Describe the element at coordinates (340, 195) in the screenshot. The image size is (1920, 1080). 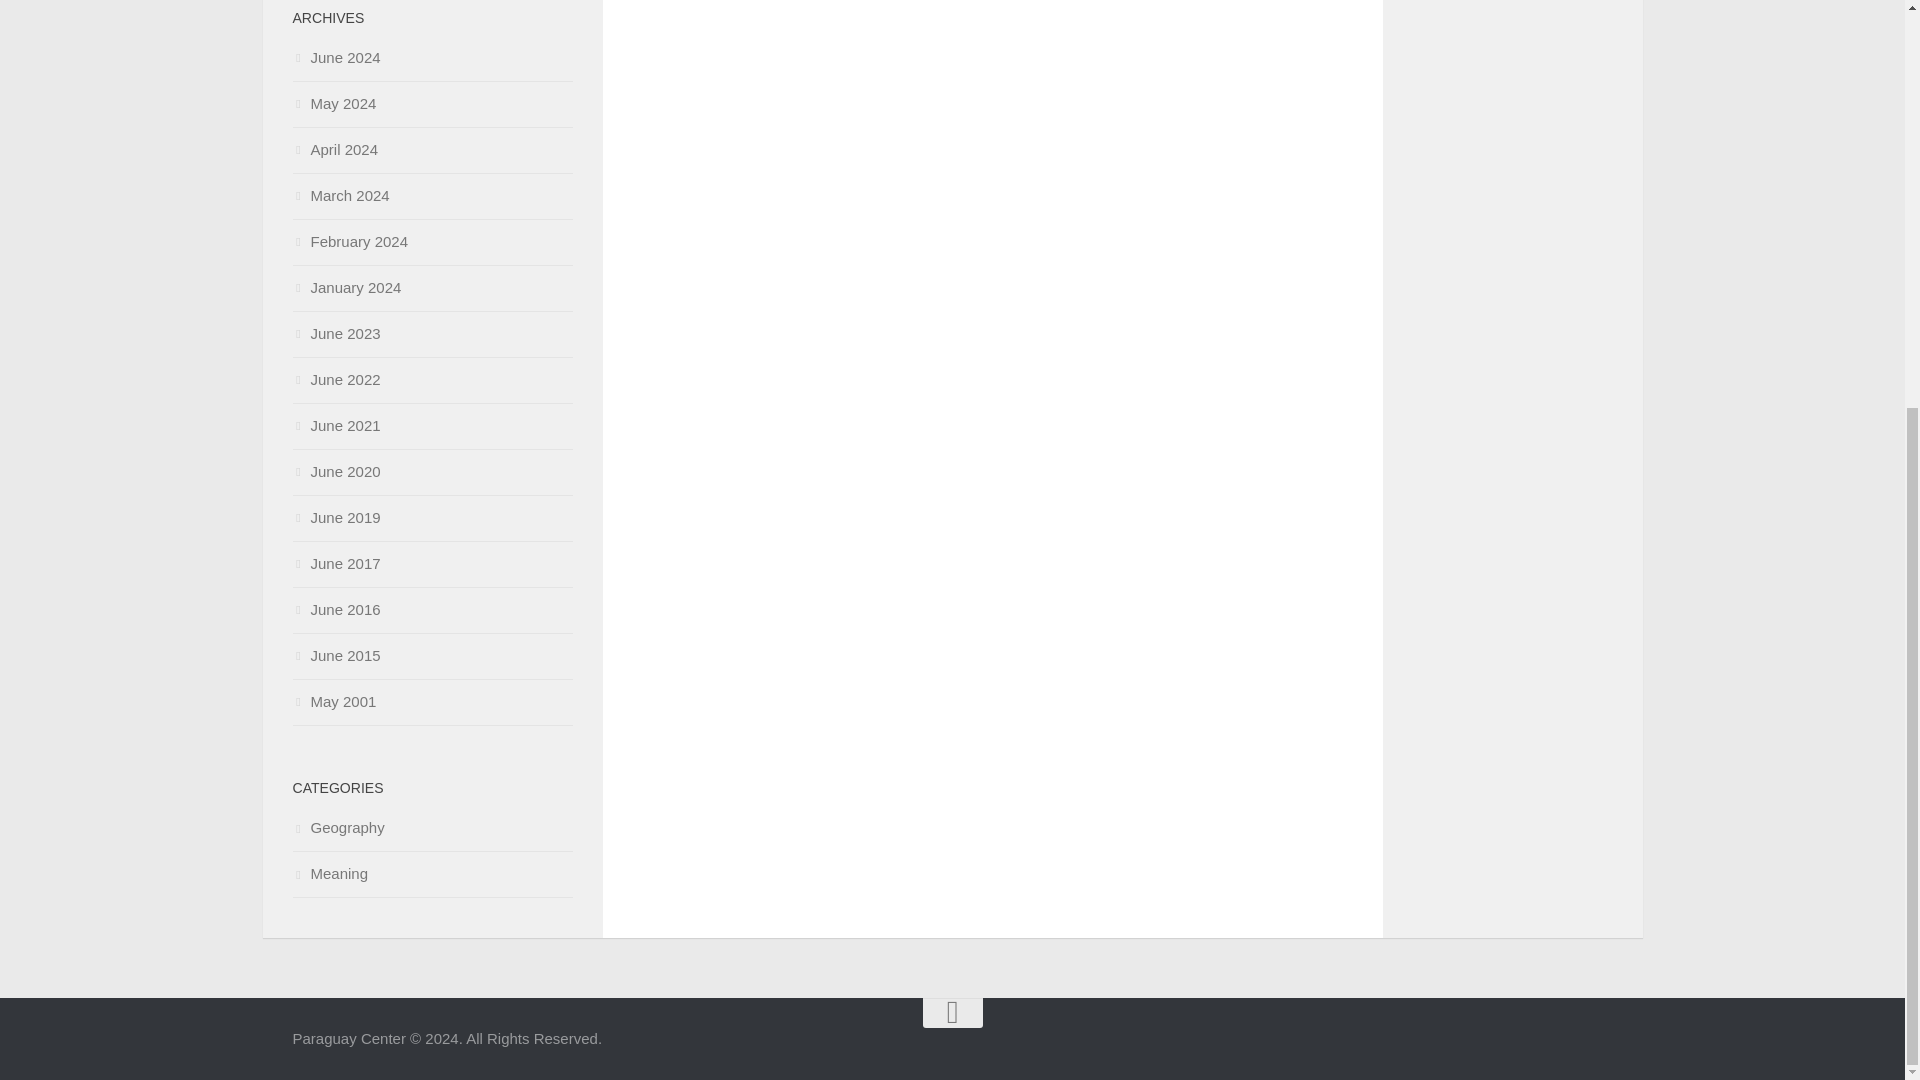
I see `March 2024` at that location.